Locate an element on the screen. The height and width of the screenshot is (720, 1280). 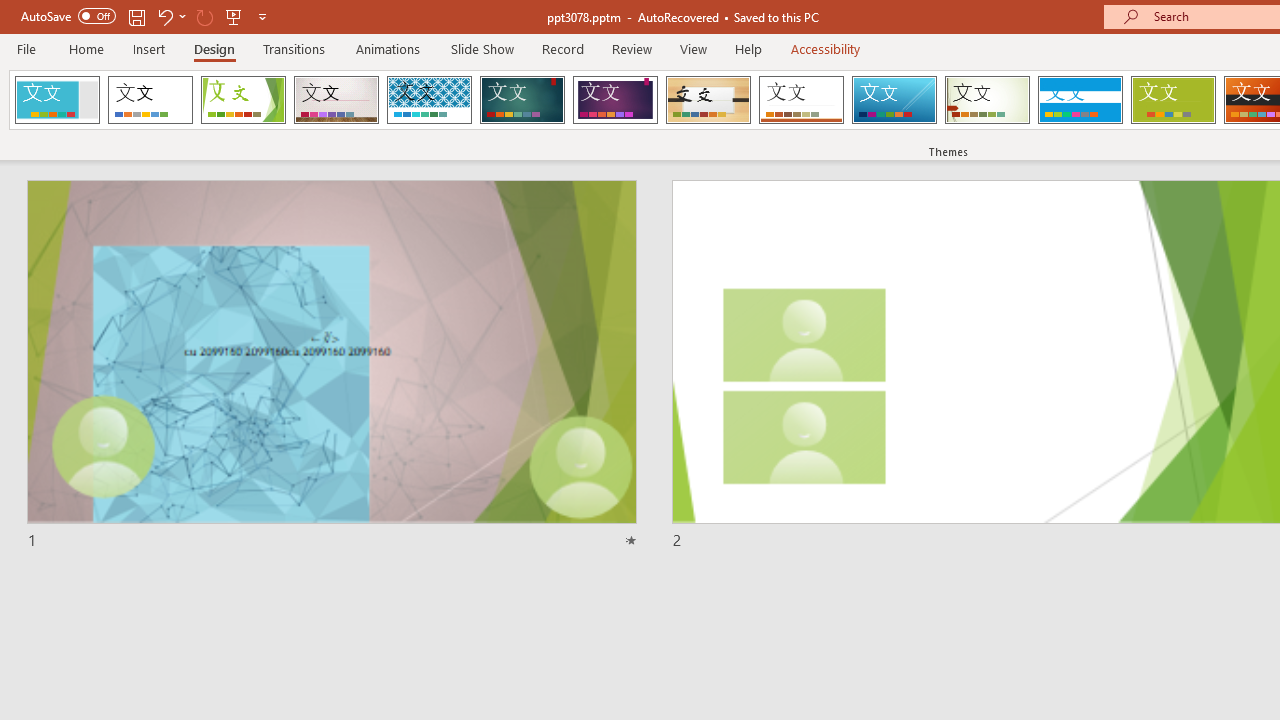
Retrospect is located at coordinates (801, 100).